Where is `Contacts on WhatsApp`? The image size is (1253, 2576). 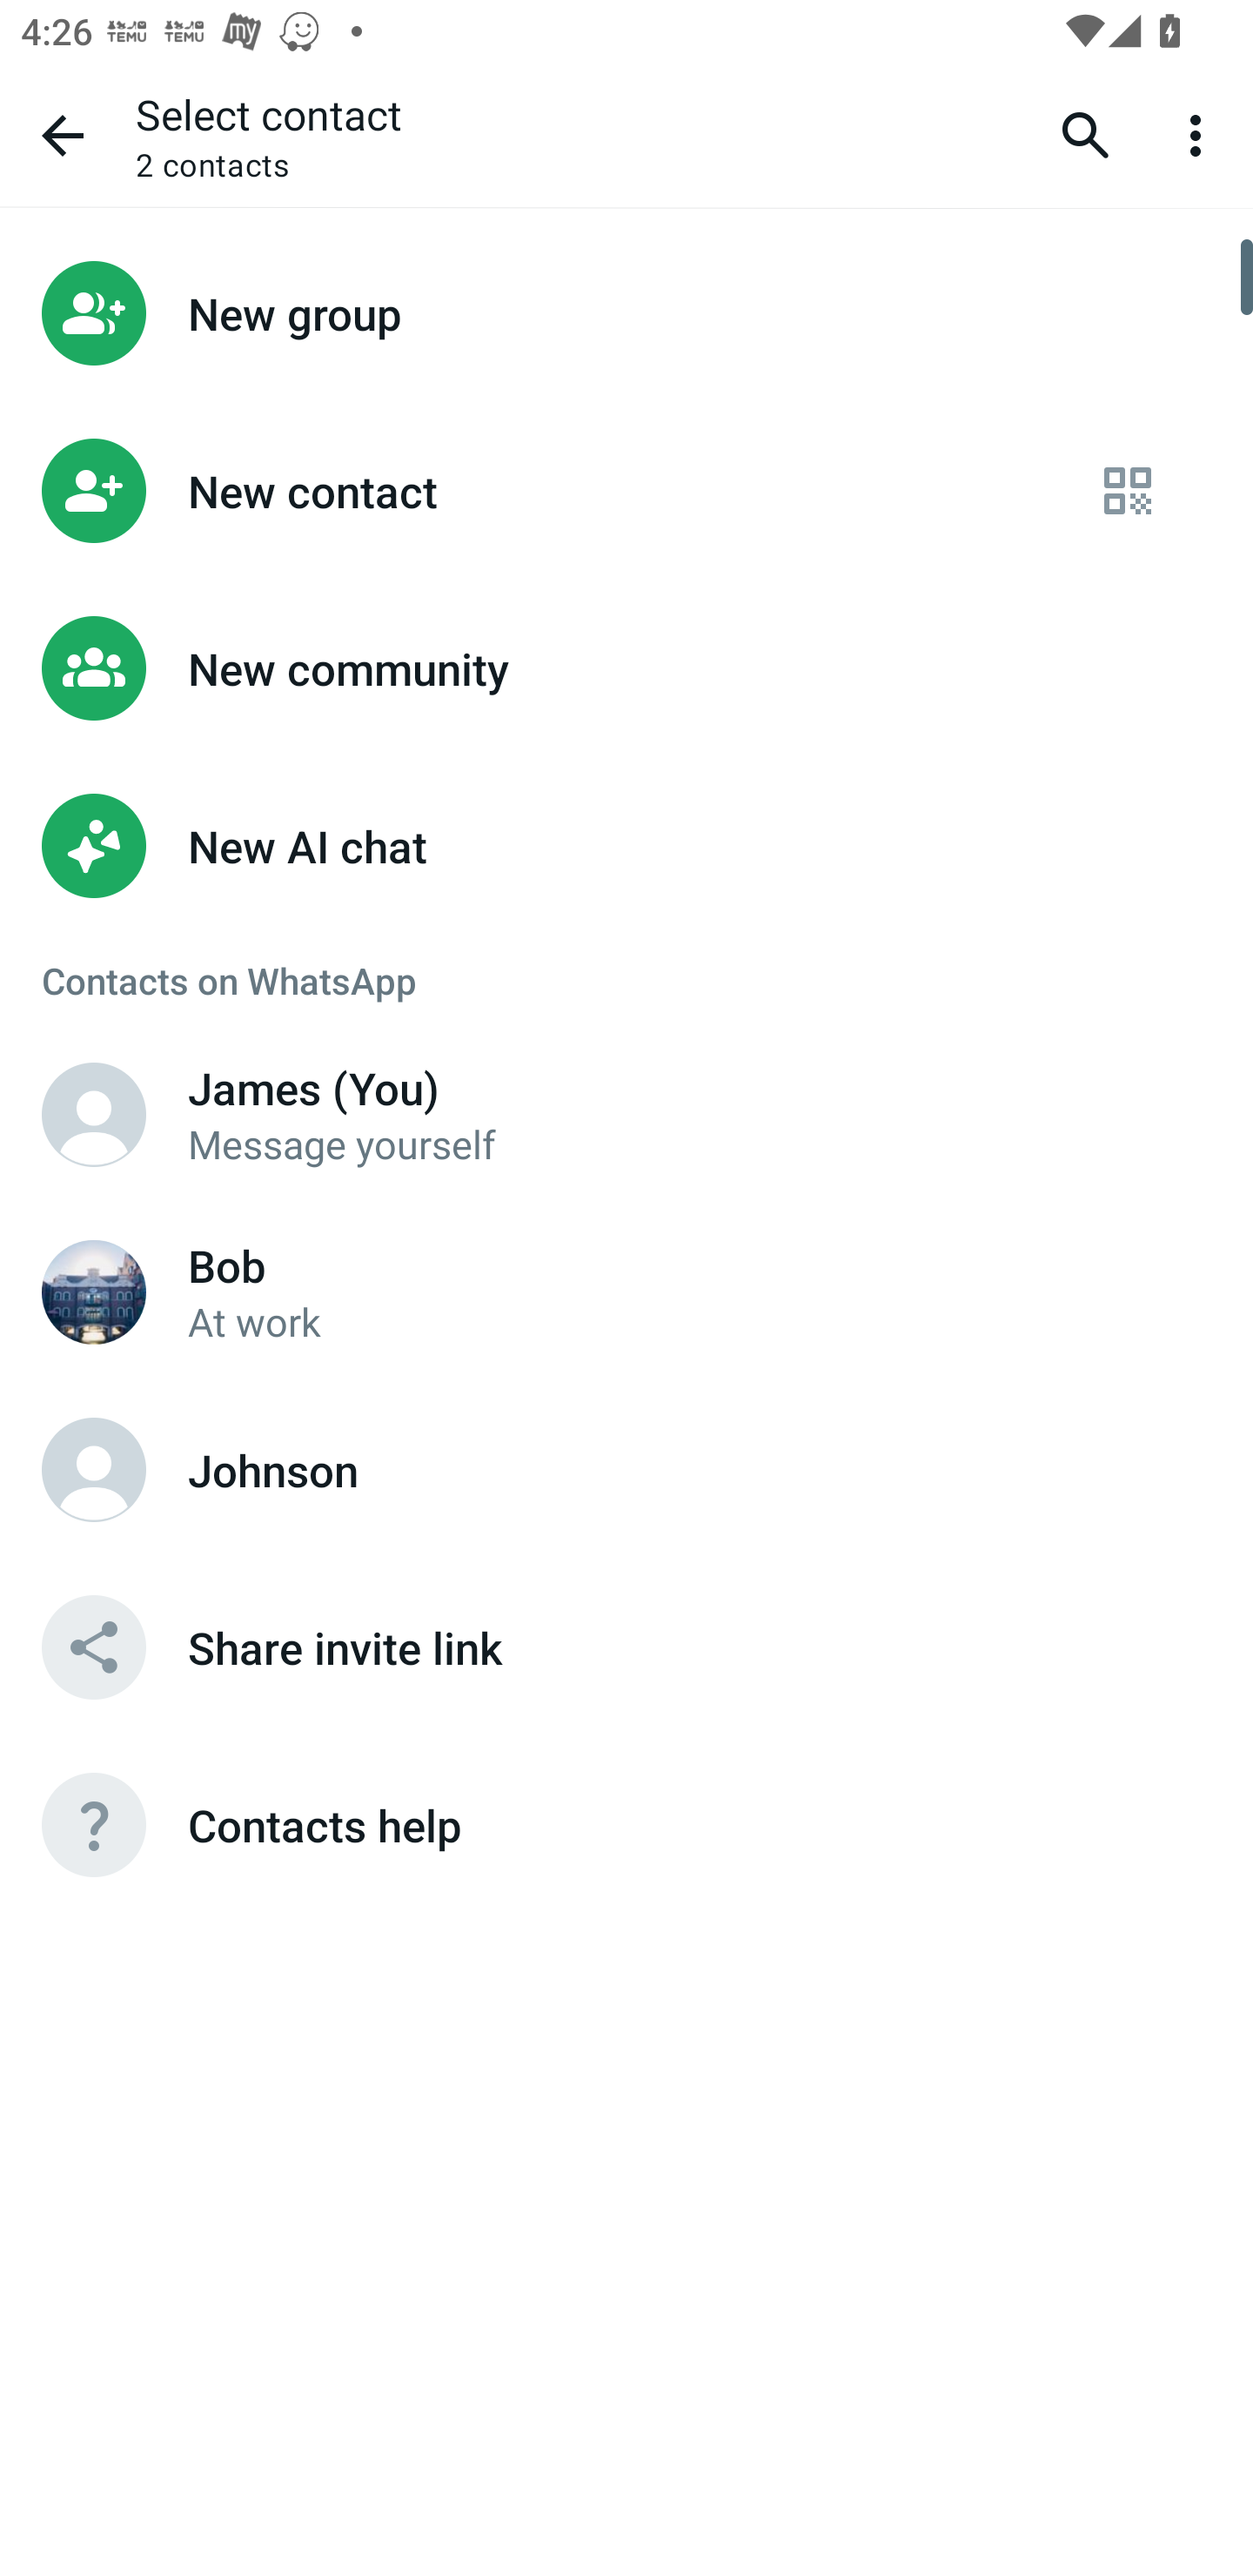
Contacts on WhatsApp is located at coordinates (626, 980).